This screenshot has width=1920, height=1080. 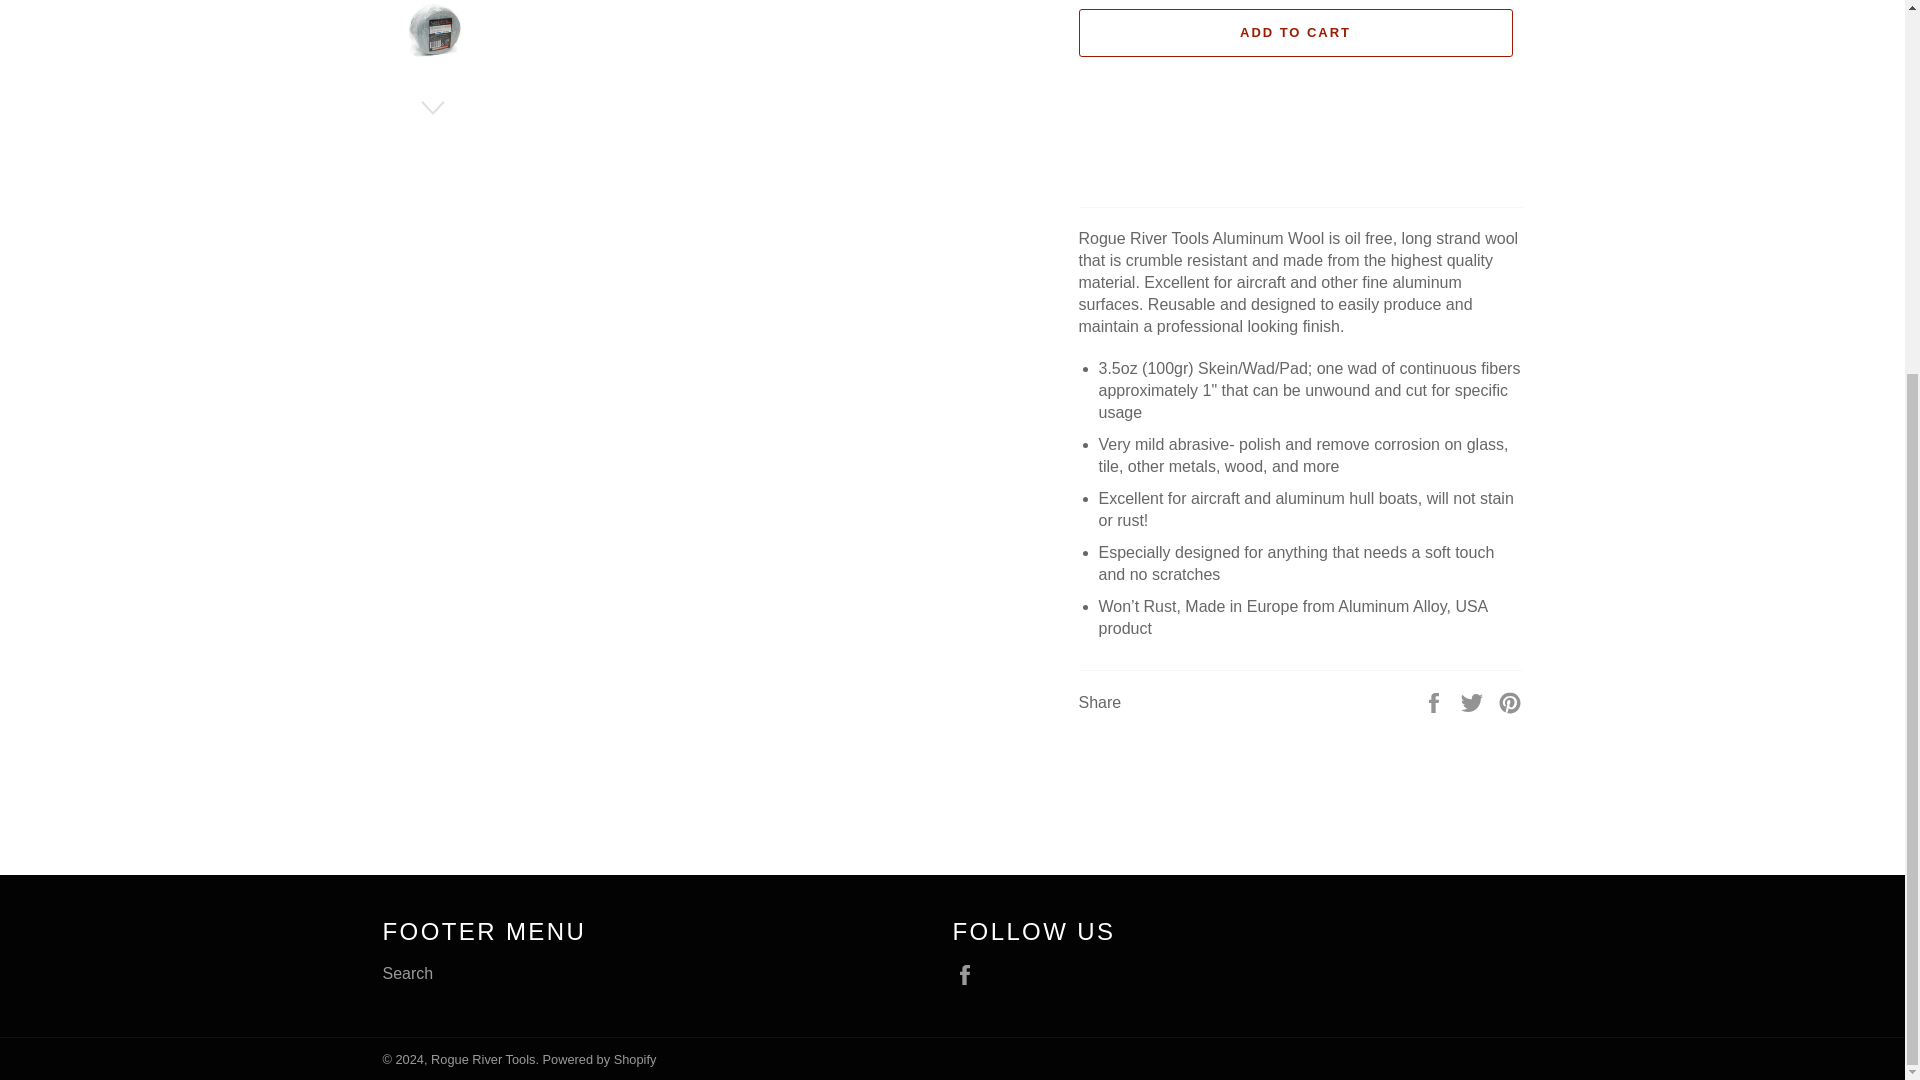 What do you see at coordinates (1510, 701) in the screenshot?
I see `Pin on Pinterest` at bounding box center [1510, 701].